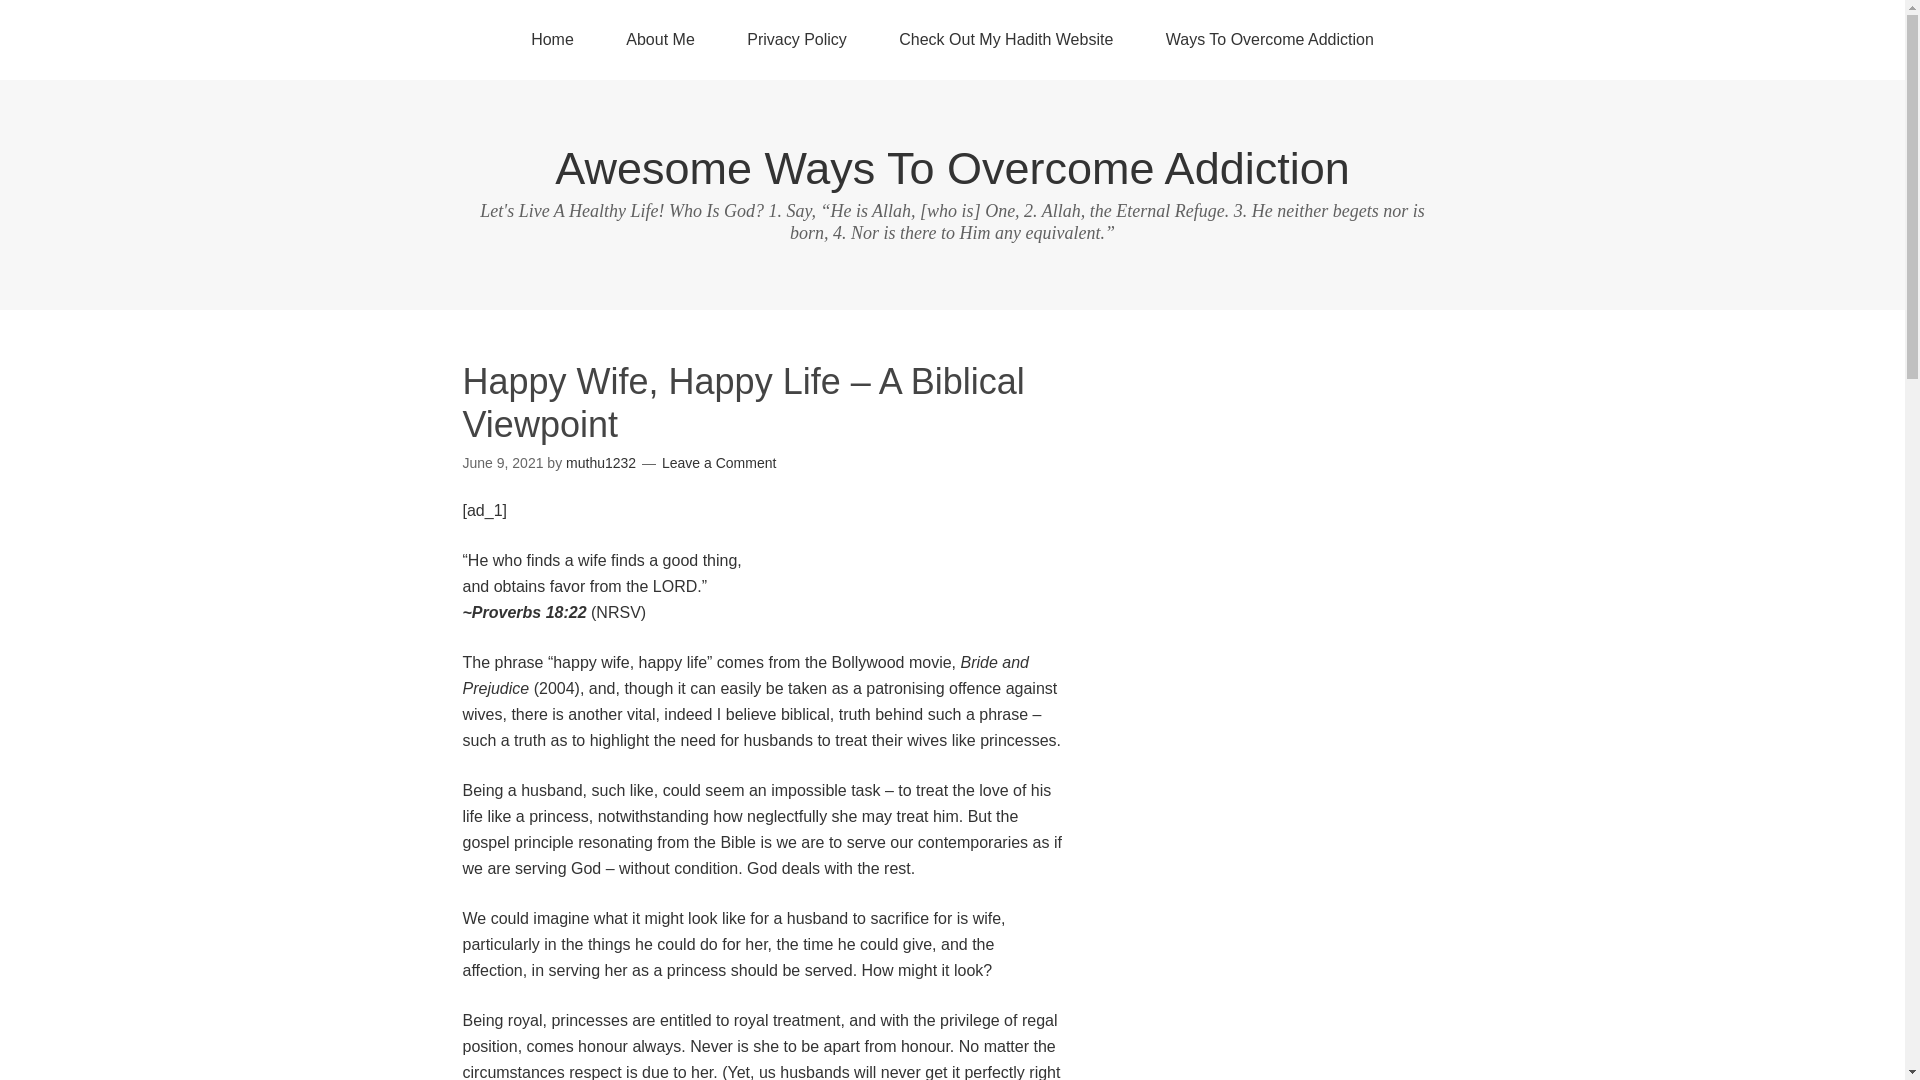 The image size is (1920, 1080). What do you see at coordinates (1270, 40) in the screenshot?
I see `Ways To Overcome Addiction` at bounding box center [1270, 40].